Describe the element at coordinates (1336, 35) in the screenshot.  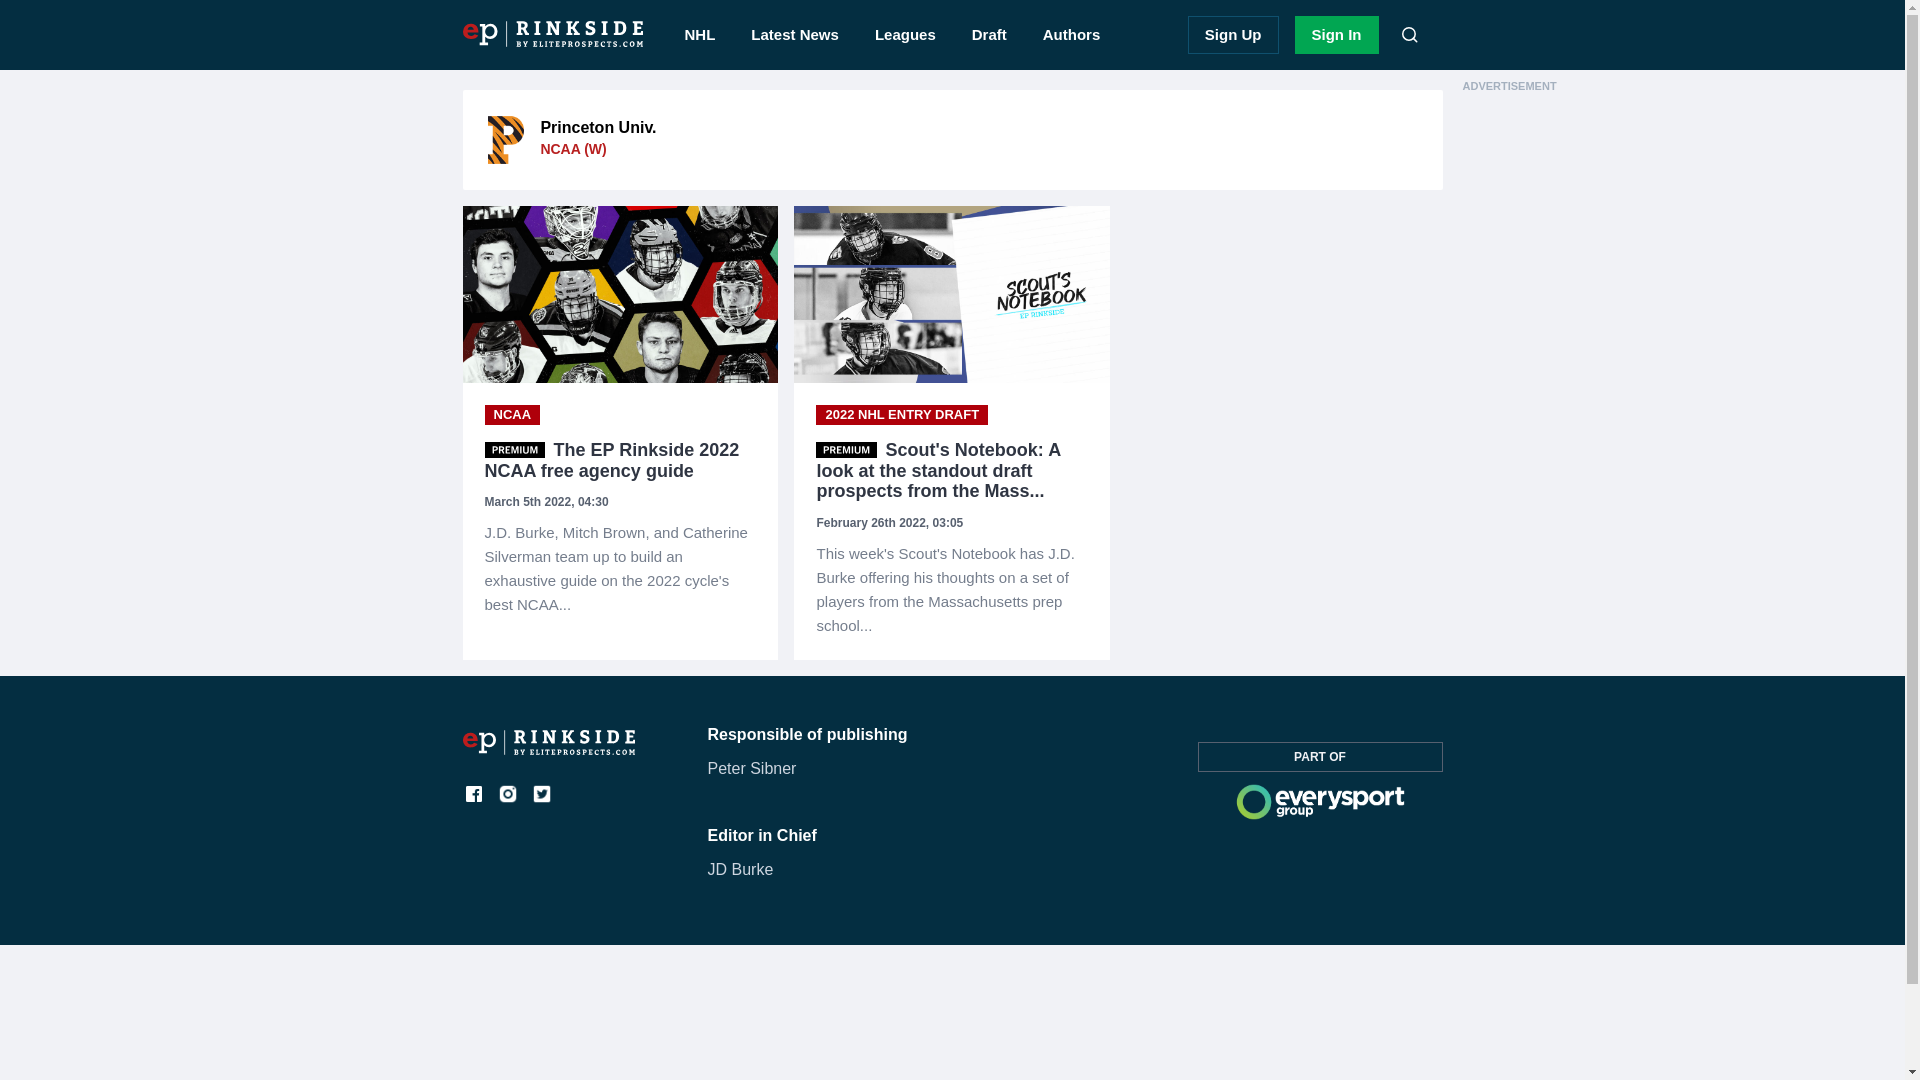
I see `Sign In` at that location.